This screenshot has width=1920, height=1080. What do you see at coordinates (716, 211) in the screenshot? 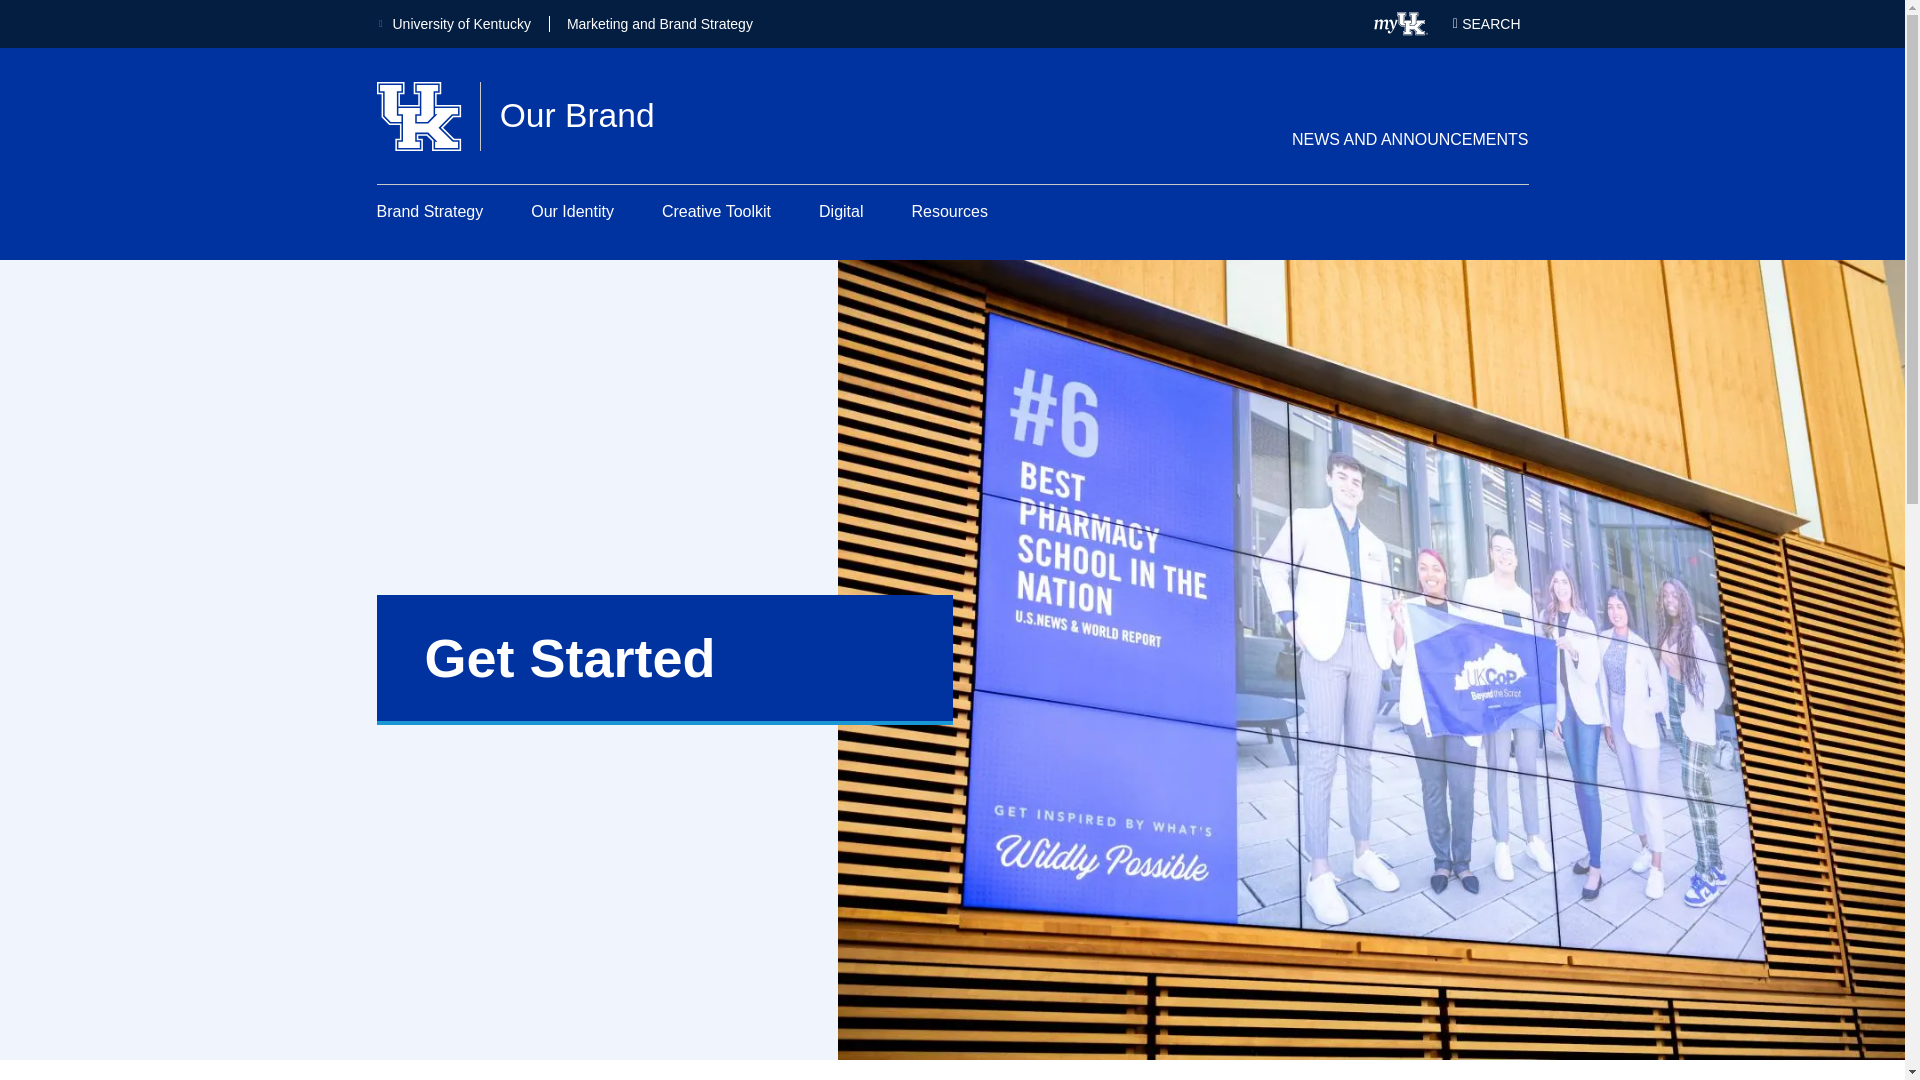
I see `SEARCH` at bounding box center [716, 211].